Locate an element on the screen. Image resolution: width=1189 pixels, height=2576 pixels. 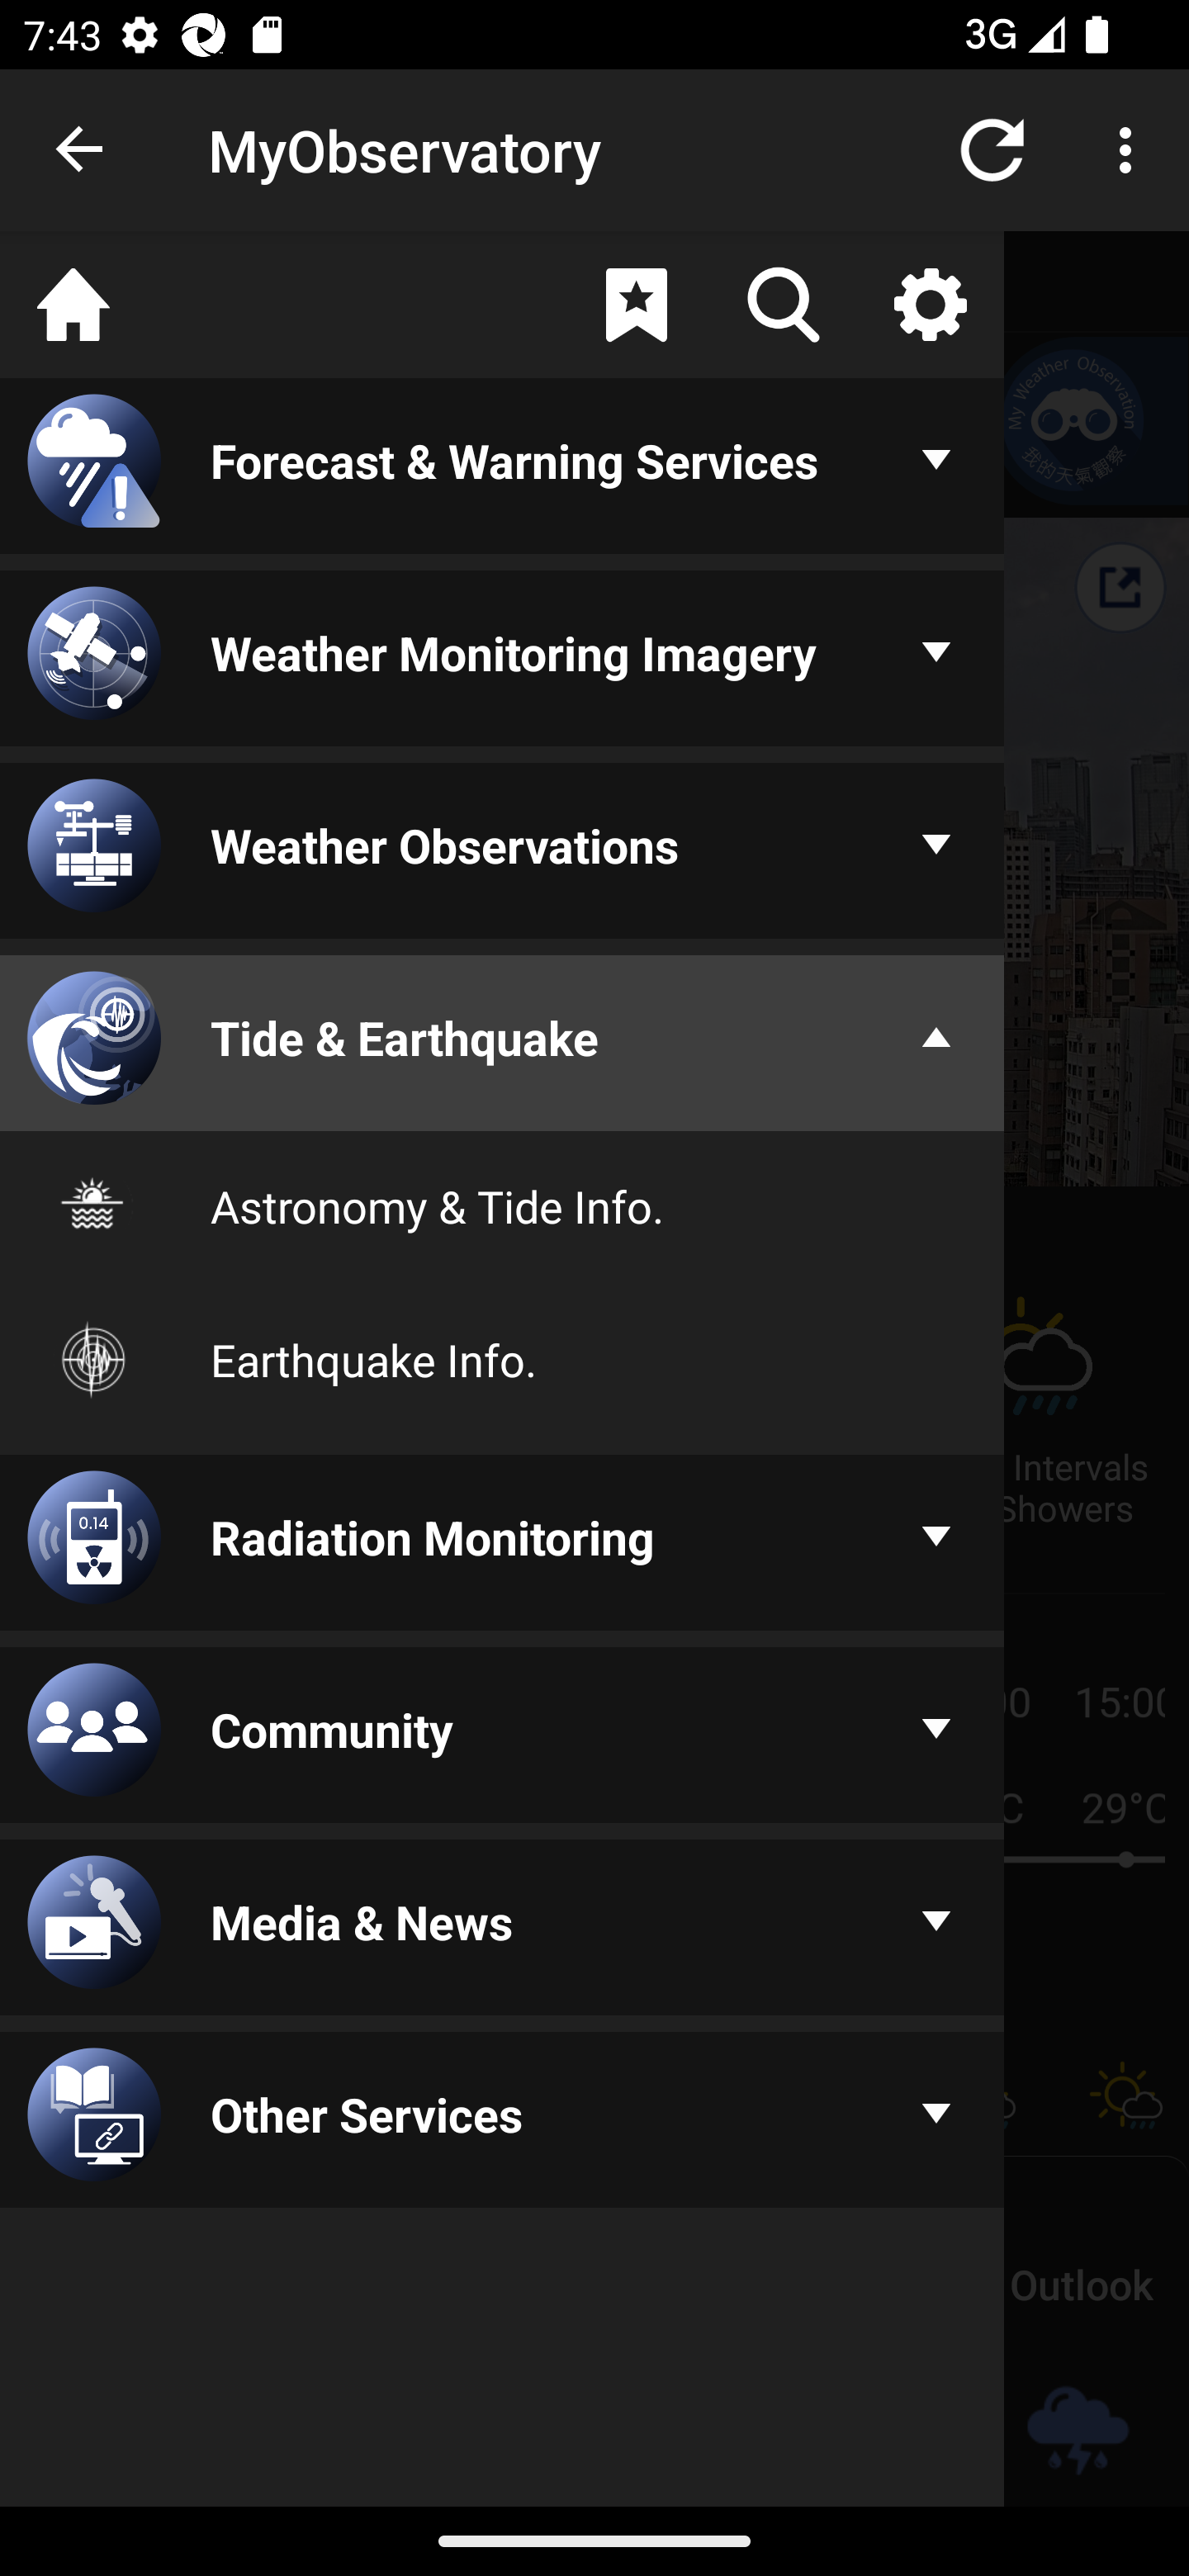
Radiation Monitoring Collapsed is located at coordinates (502, 1546).